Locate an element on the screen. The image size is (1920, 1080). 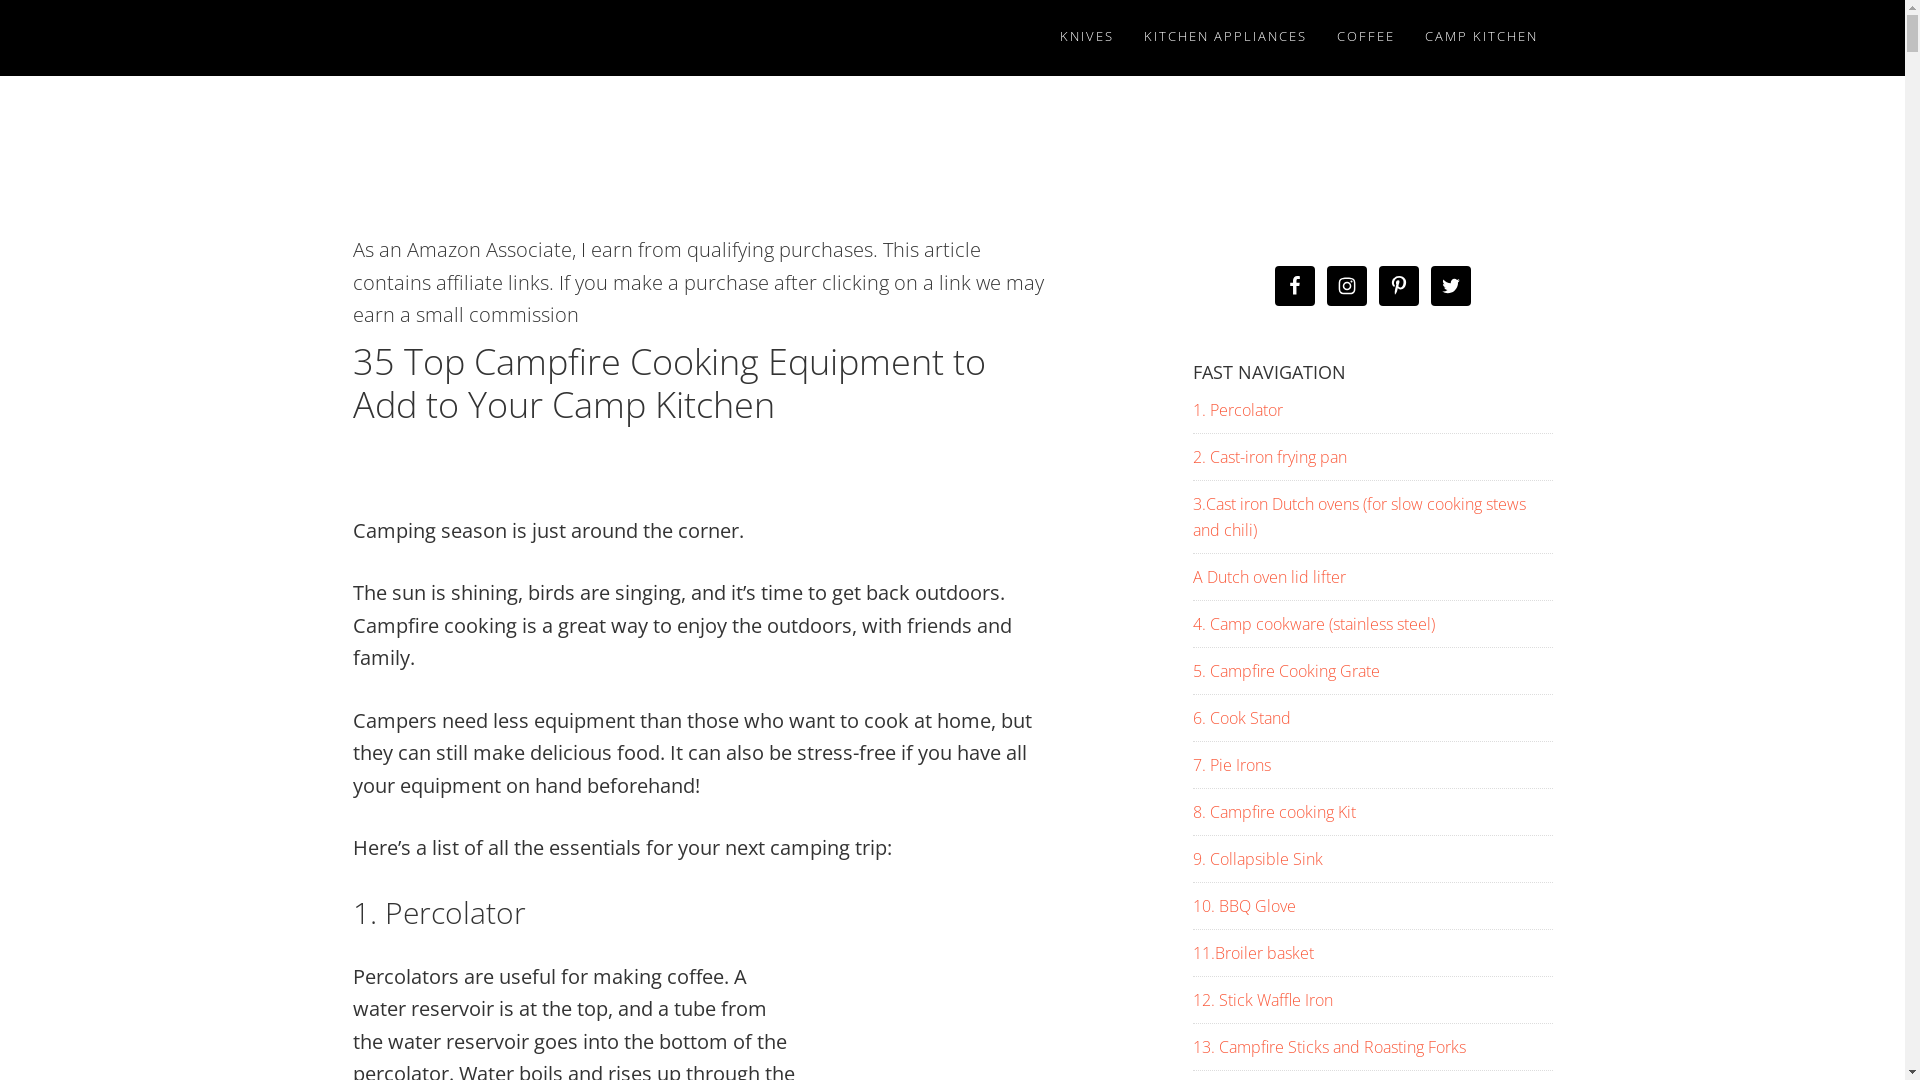
10. BBQ Glove is located at coordinates (1244, 906).